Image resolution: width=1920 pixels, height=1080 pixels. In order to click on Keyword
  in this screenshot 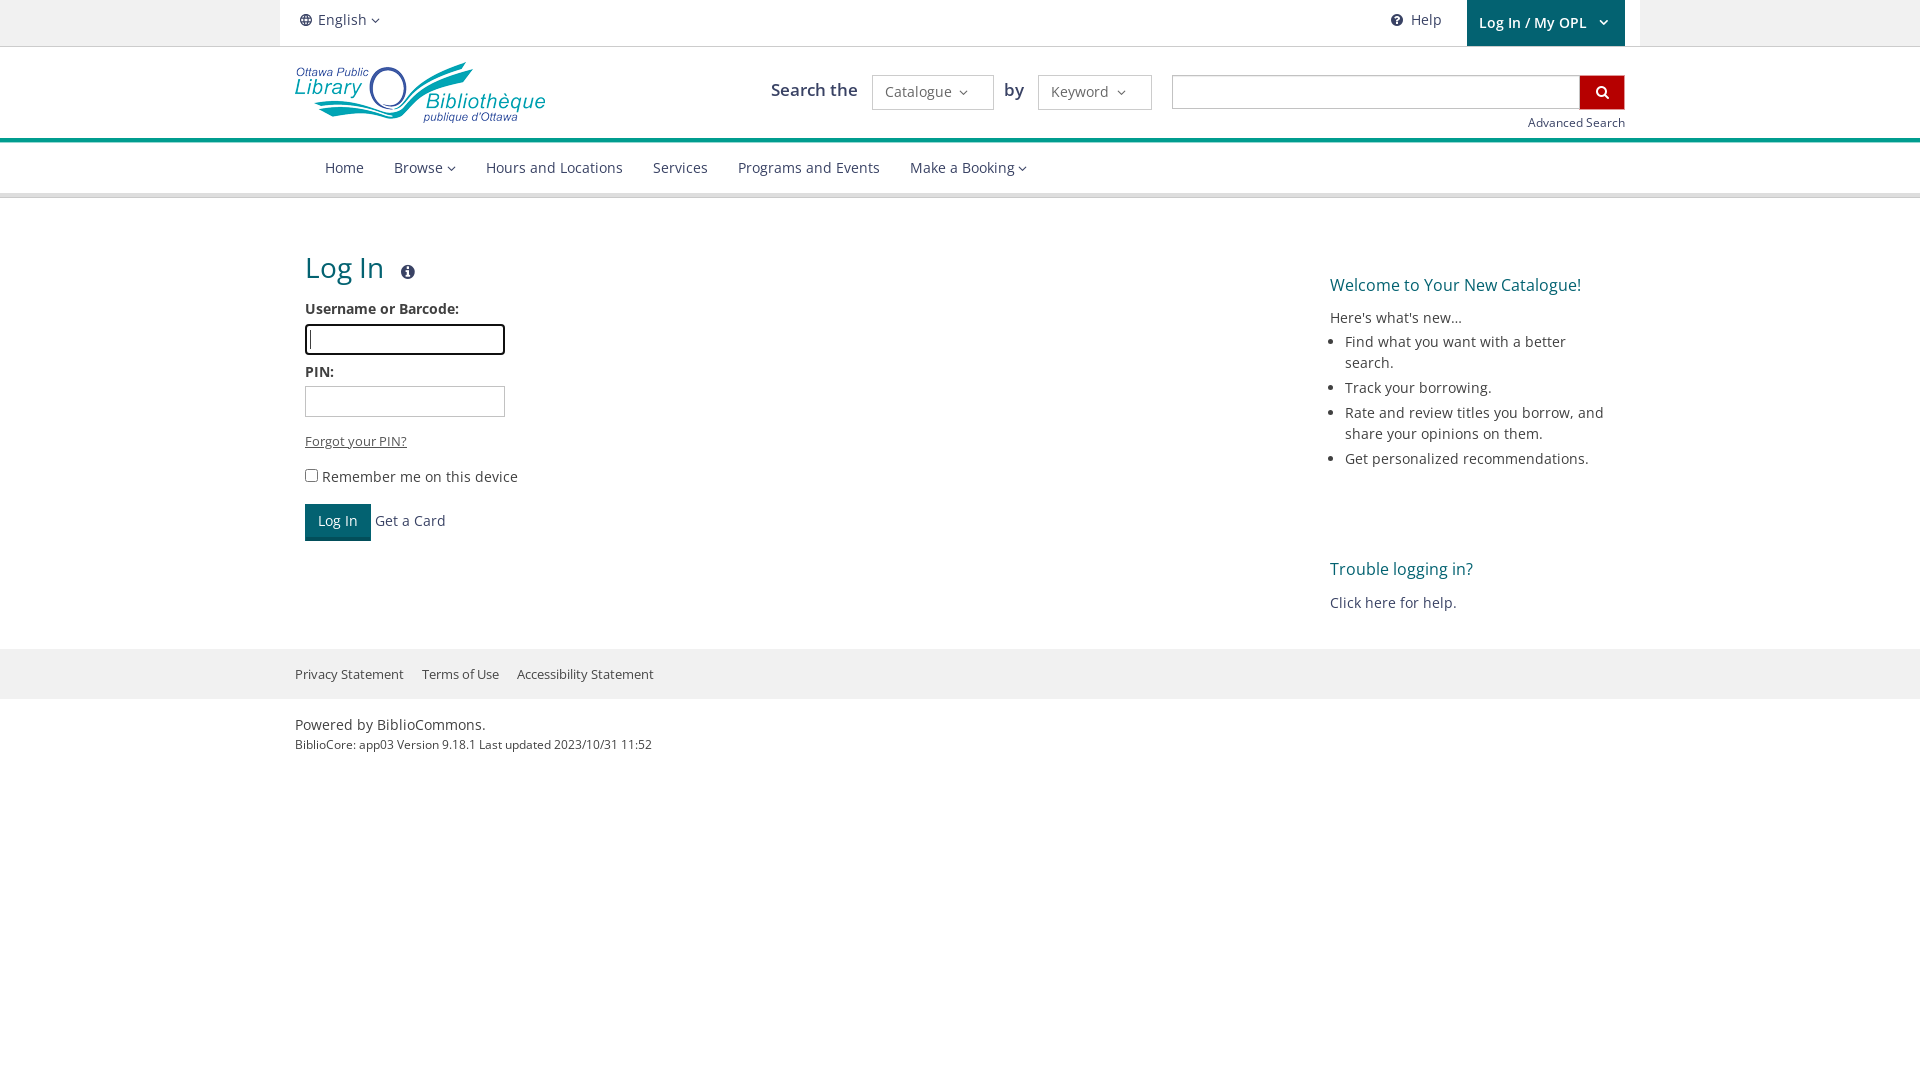, I will do `click(1095, 92)`.